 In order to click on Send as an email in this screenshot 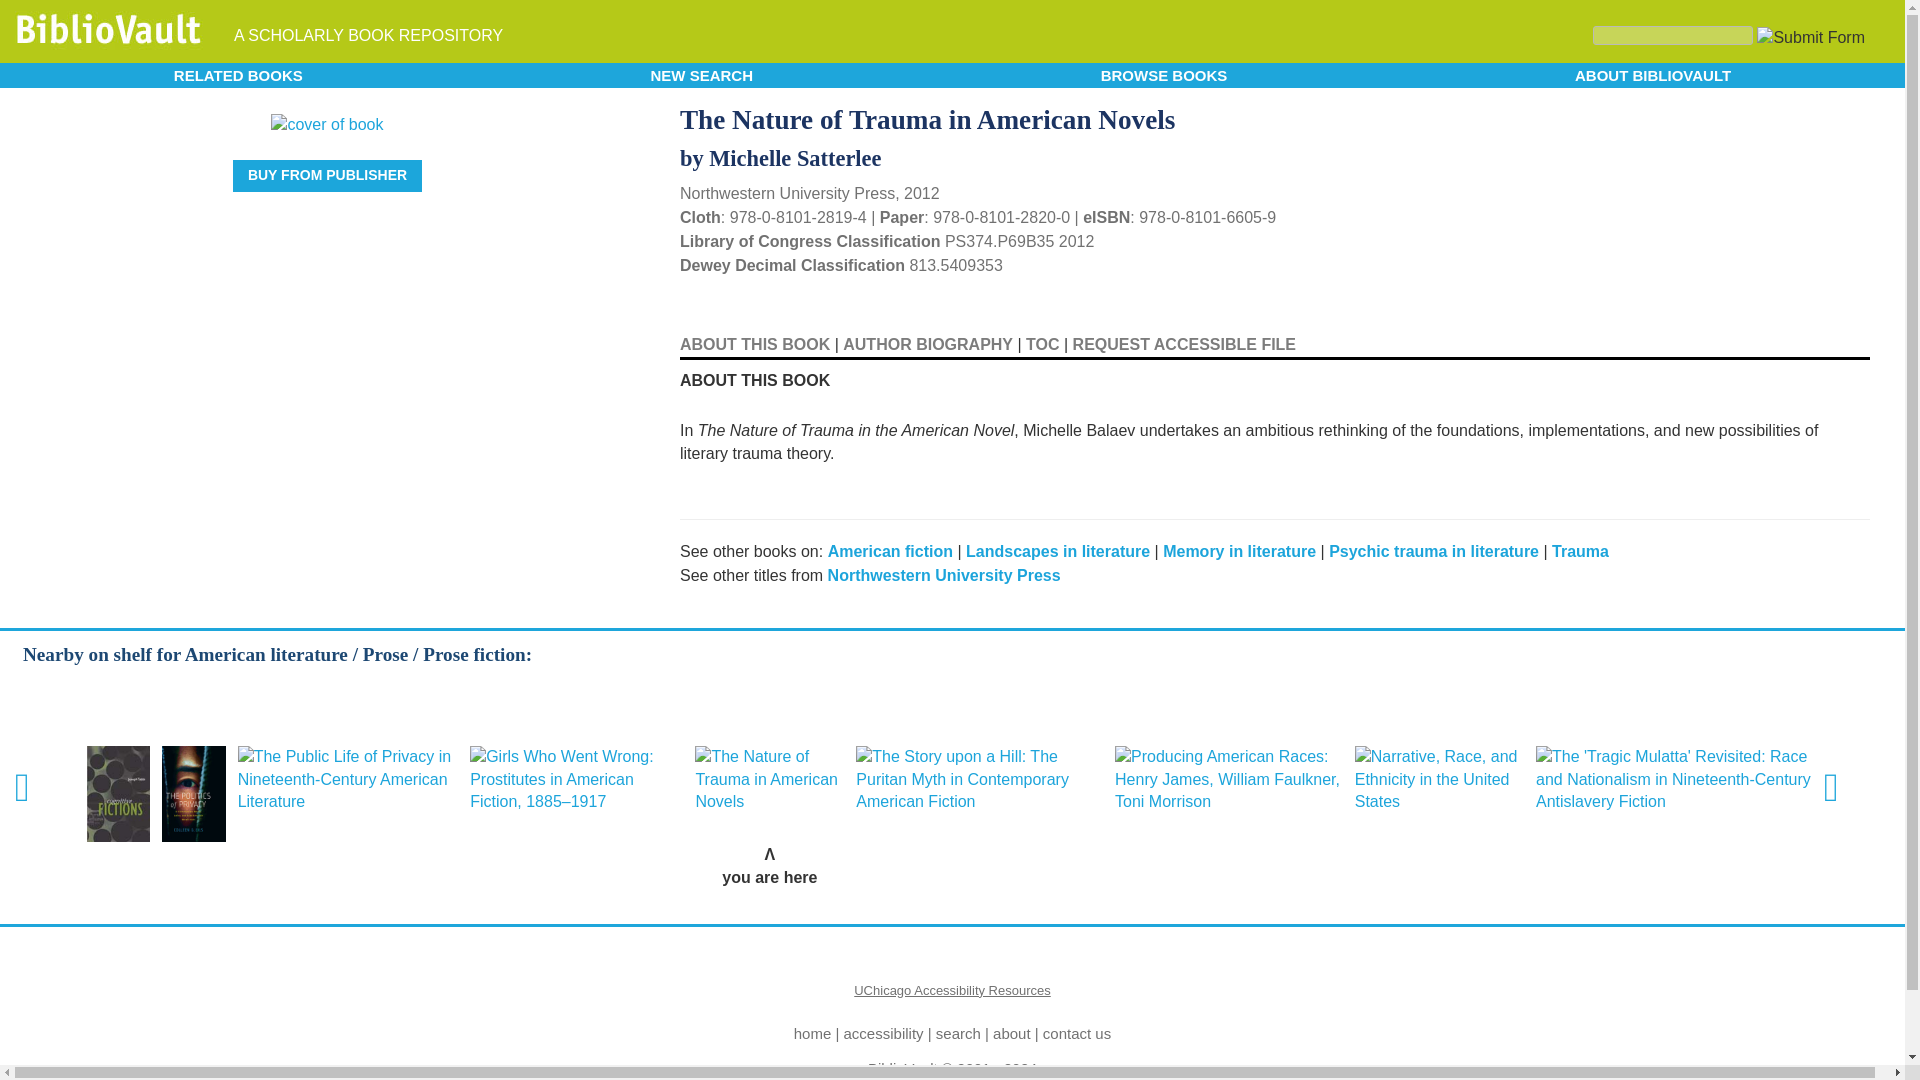, I will do `click(1852, 116)`.